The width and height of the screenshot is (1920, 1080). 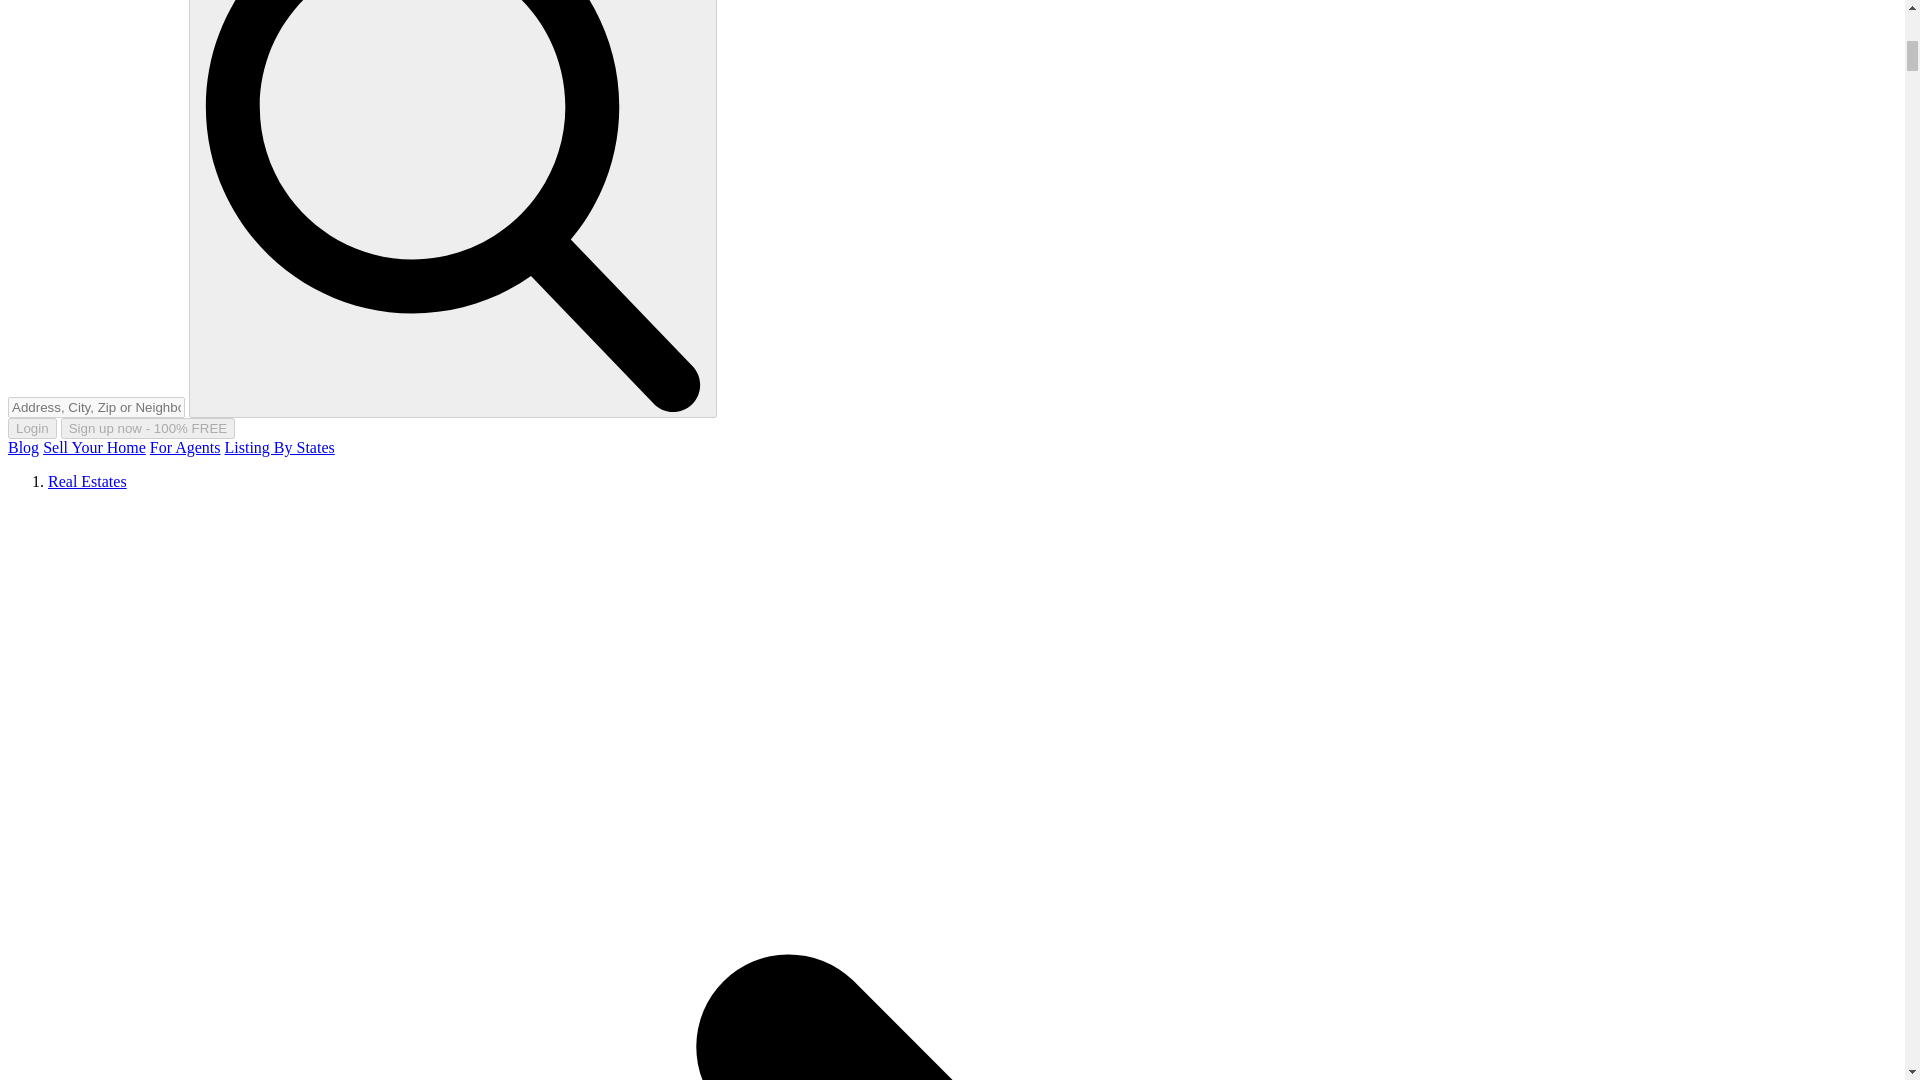 I want to click on Blog, so click(x=22, y=446).